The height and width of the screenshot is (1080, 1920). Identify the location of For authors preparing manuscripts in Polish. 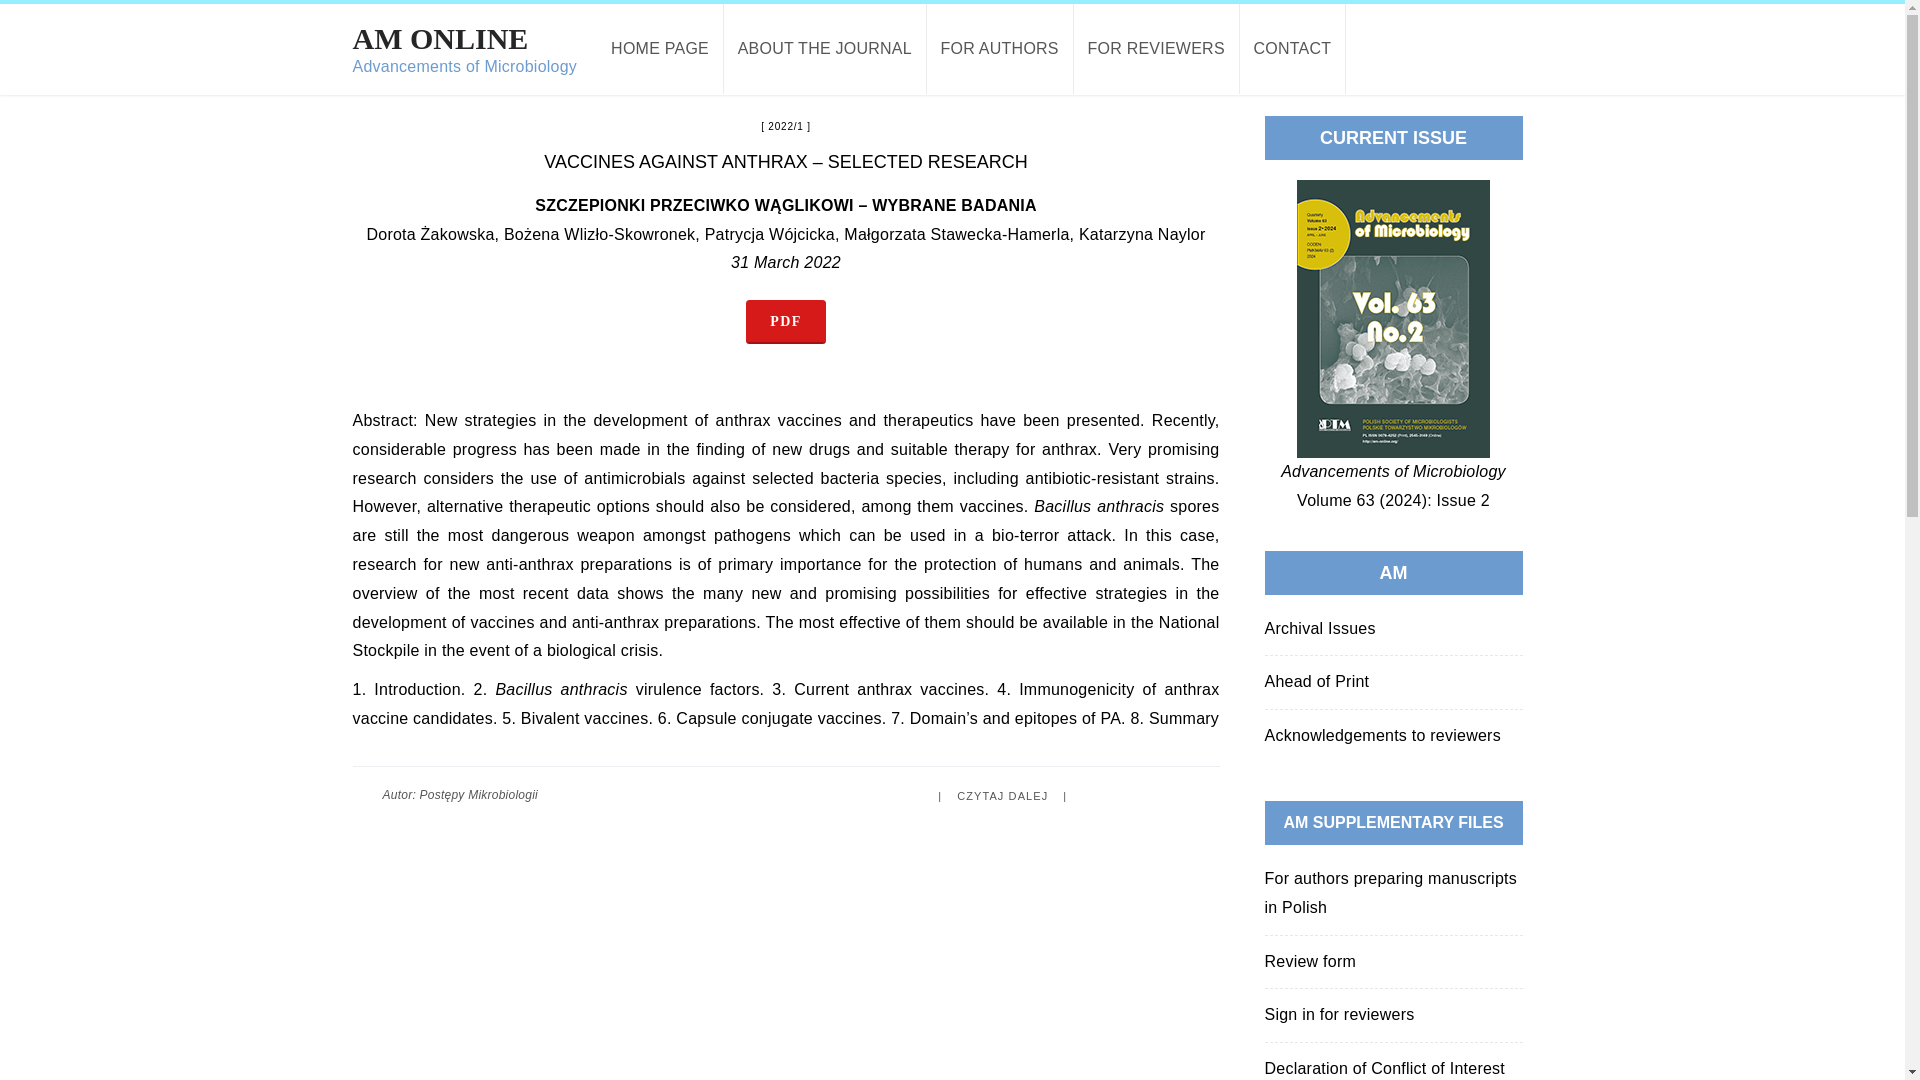
(1156, 48).